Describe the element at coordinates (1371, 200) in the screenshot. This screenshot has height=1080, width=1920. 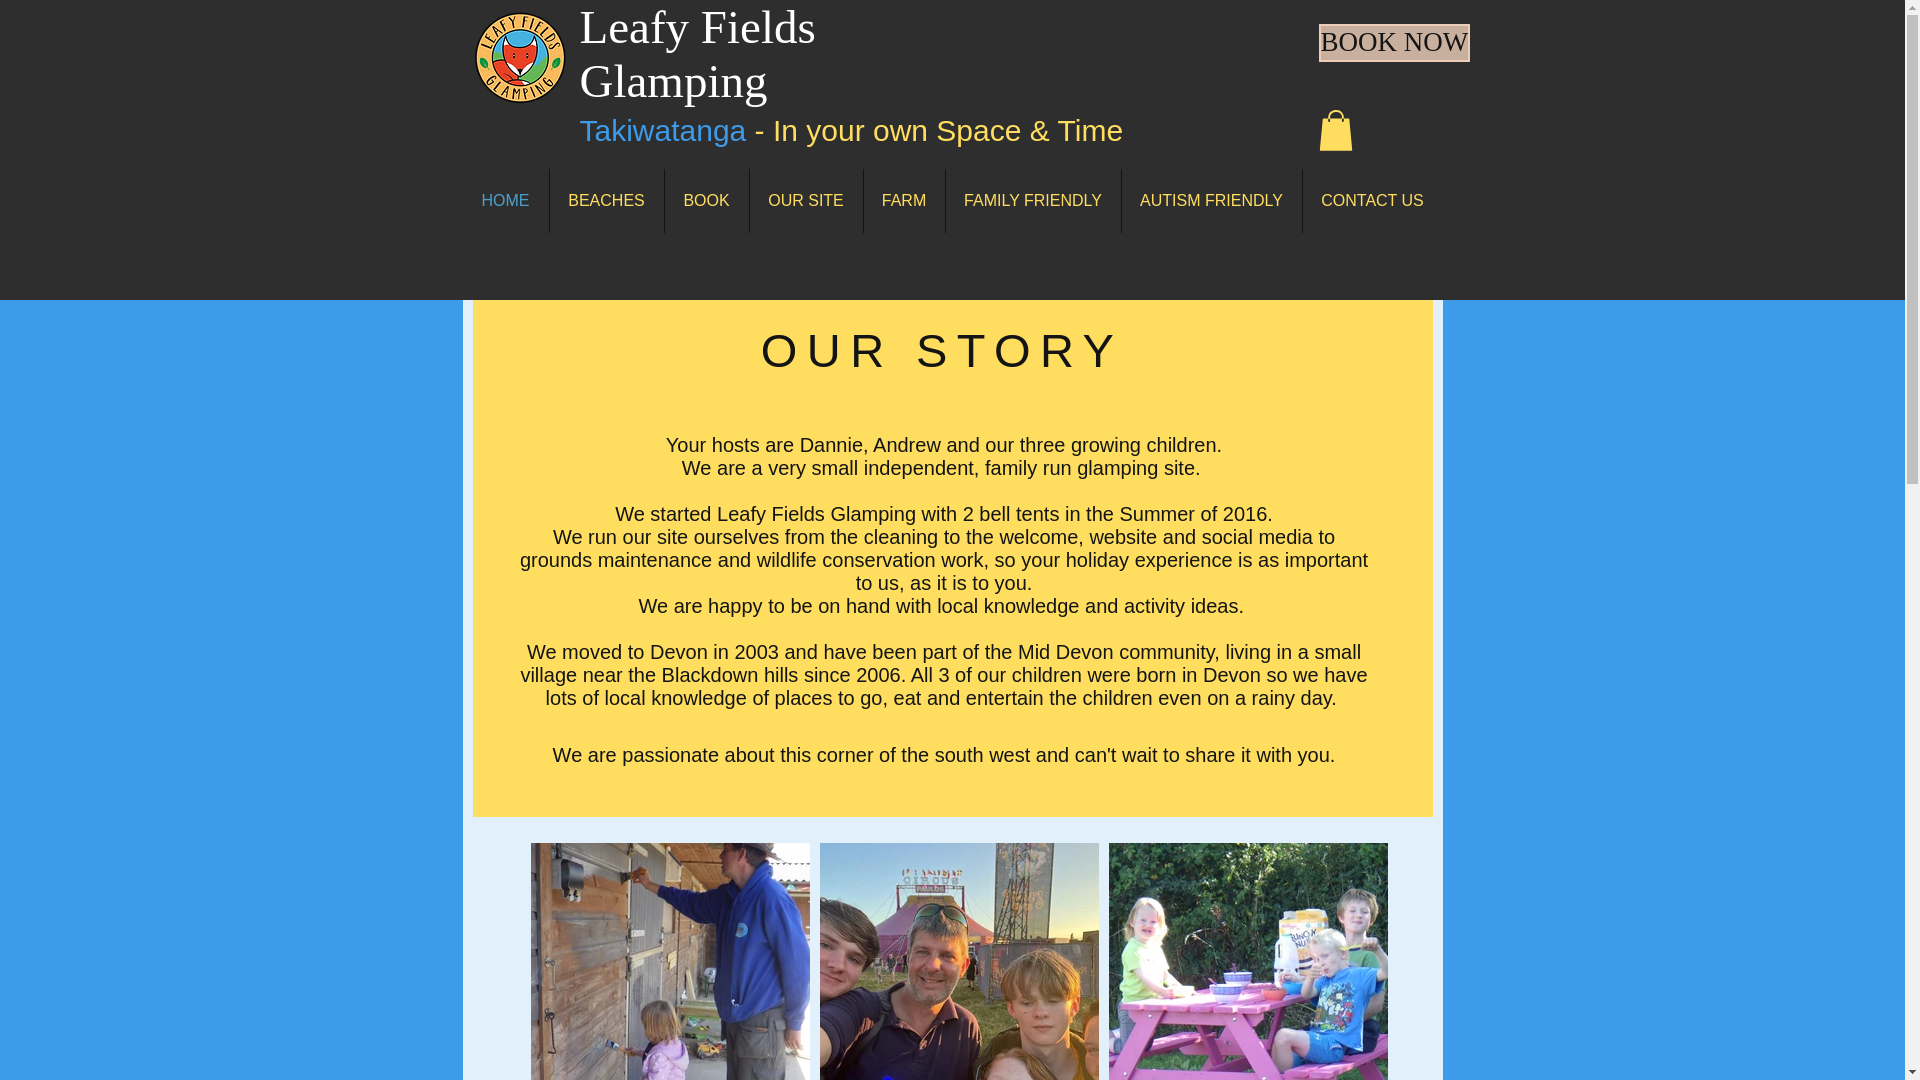
I see `CONTACT US` at that location.